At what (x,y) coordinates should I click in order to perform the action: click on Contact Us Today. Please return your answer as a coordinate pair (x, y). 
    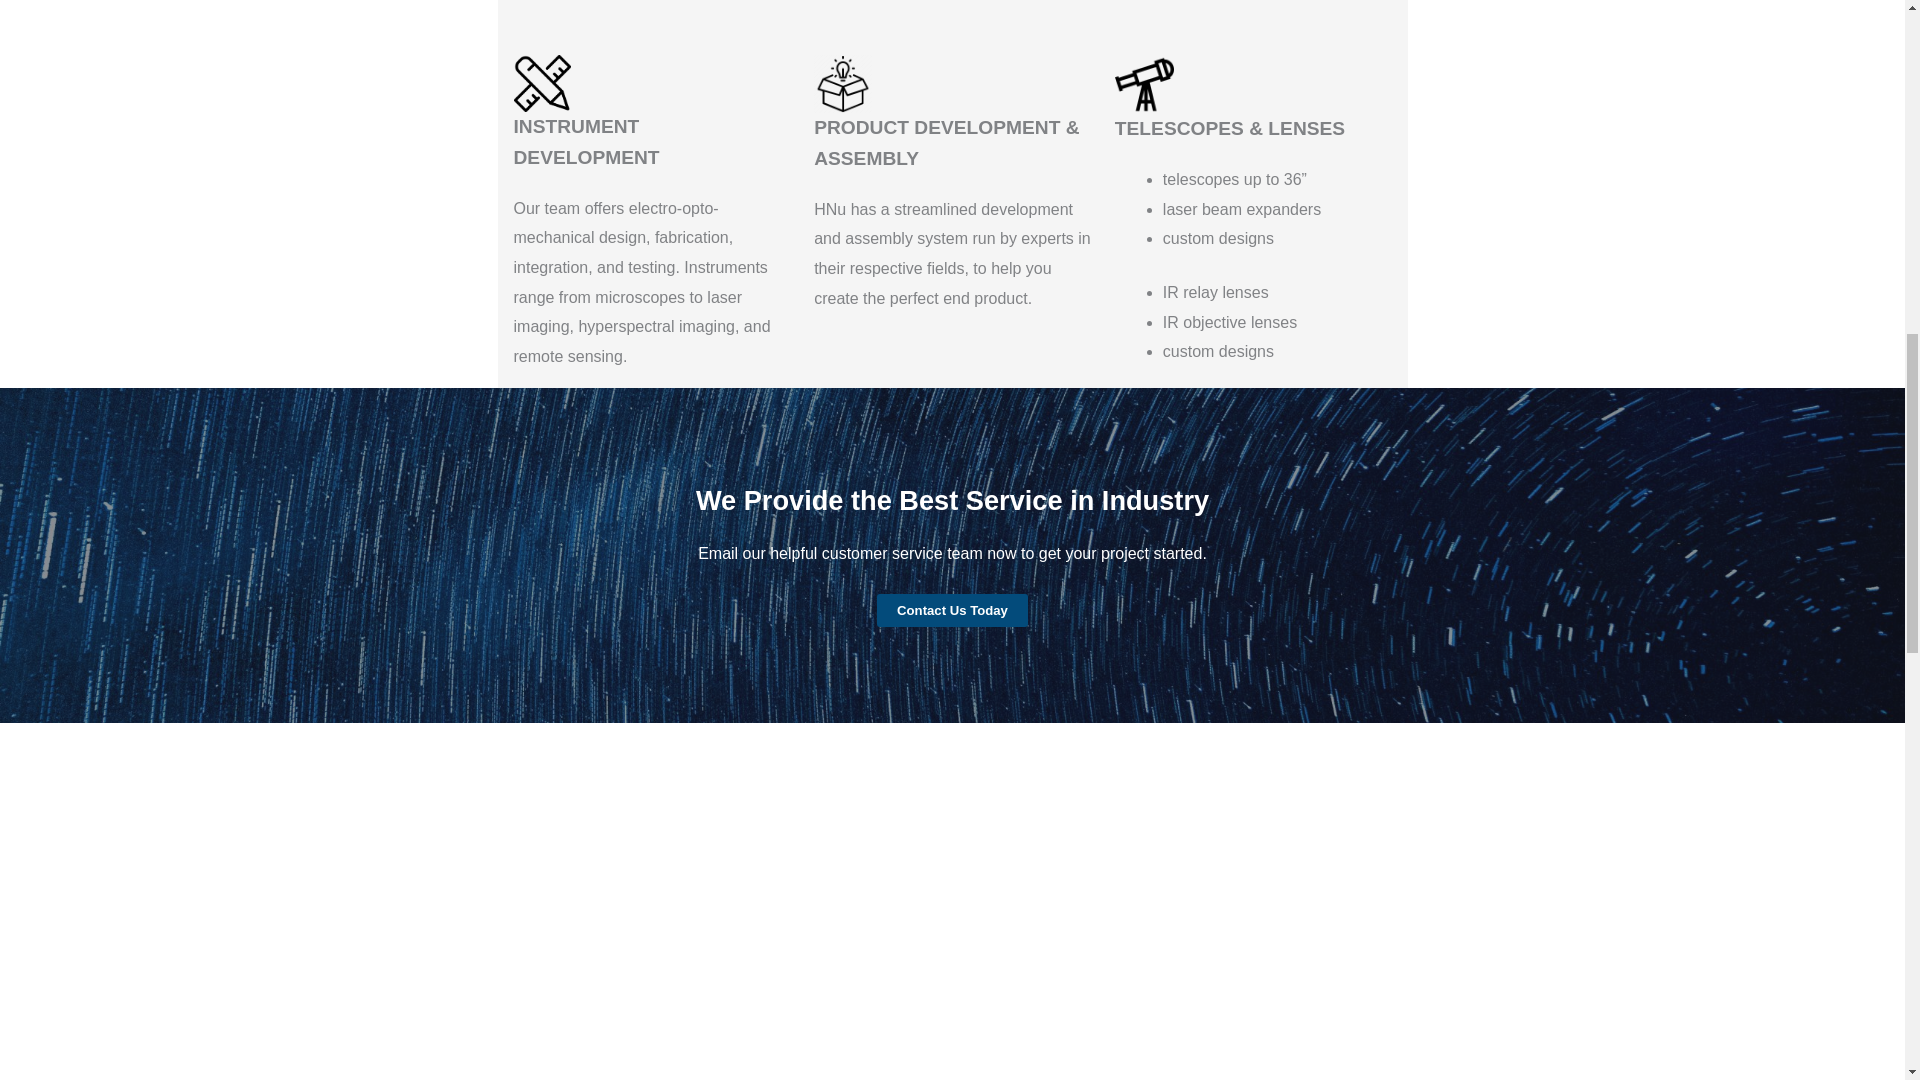
    Looking at the image, I should click on (952, 610).